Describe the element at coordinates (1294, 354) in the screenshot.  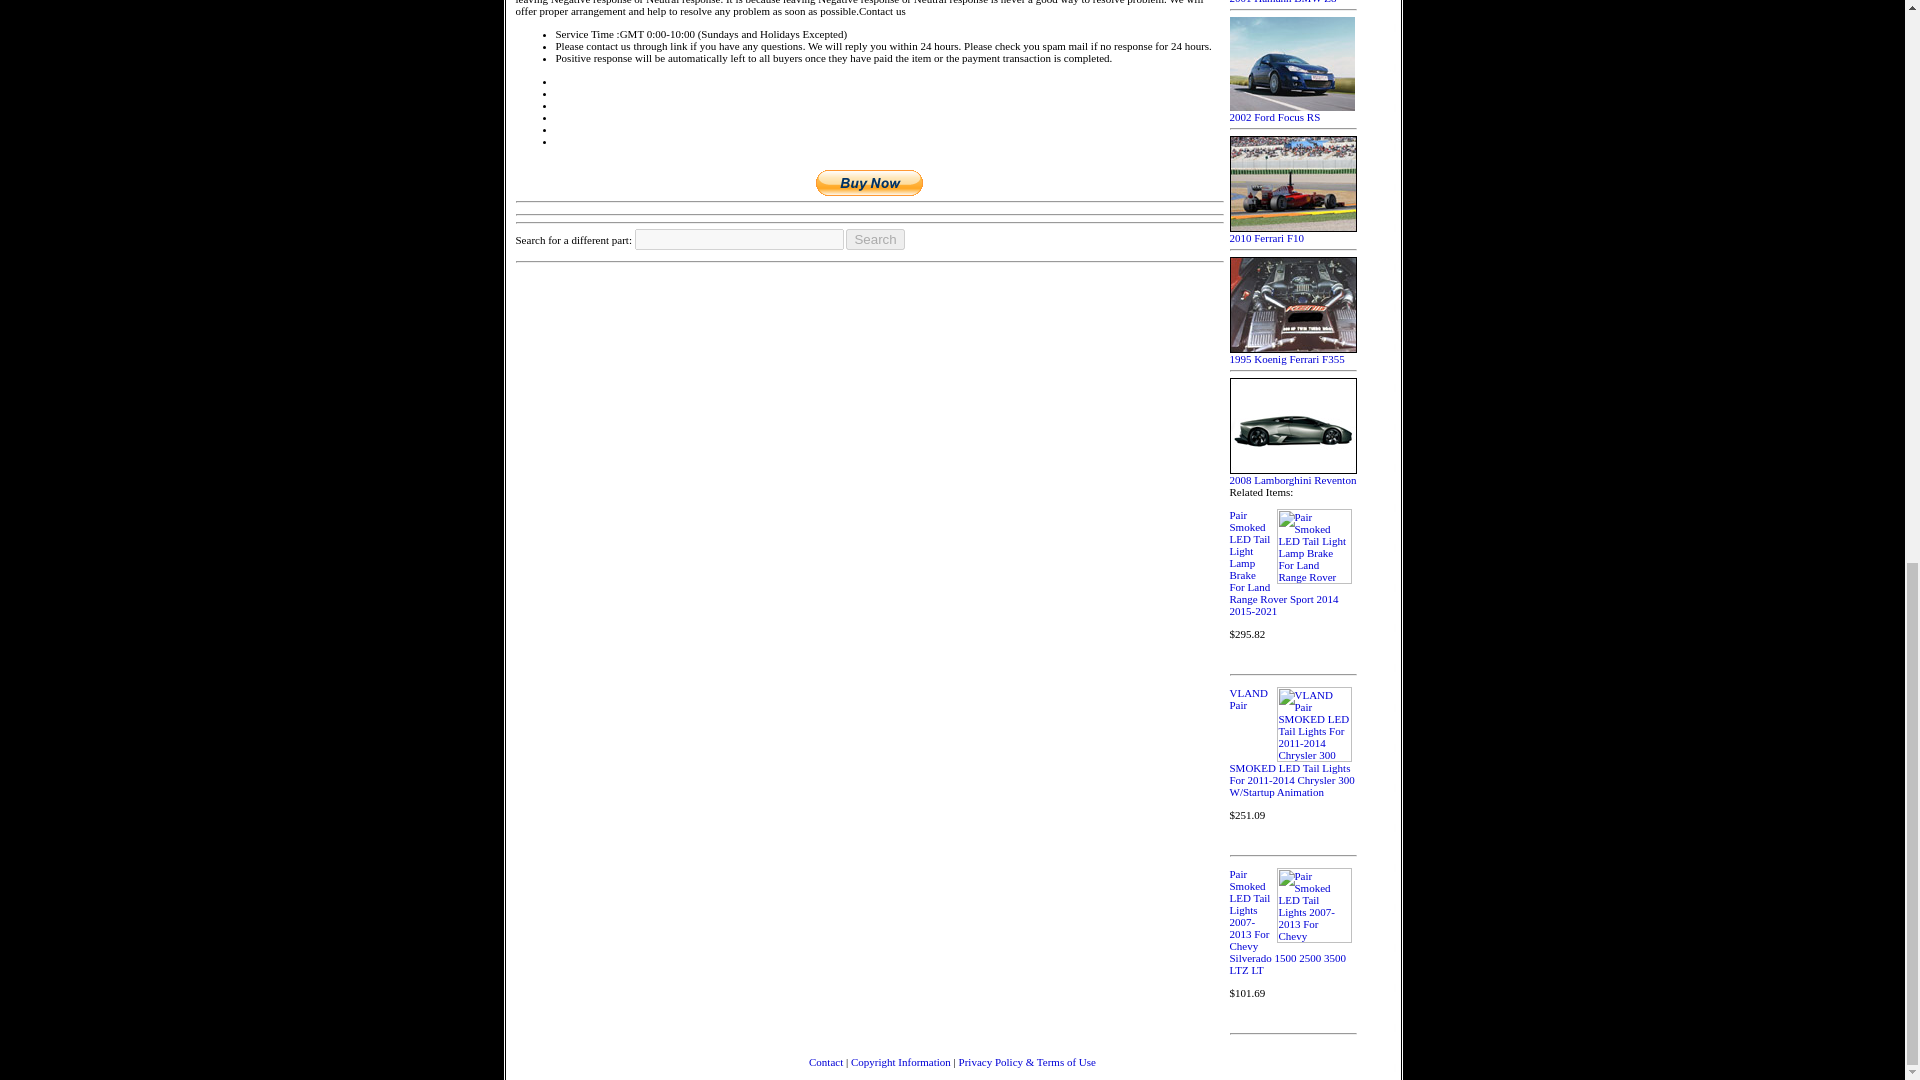
I see `1995 Koenig Ferrari F355` at that location.